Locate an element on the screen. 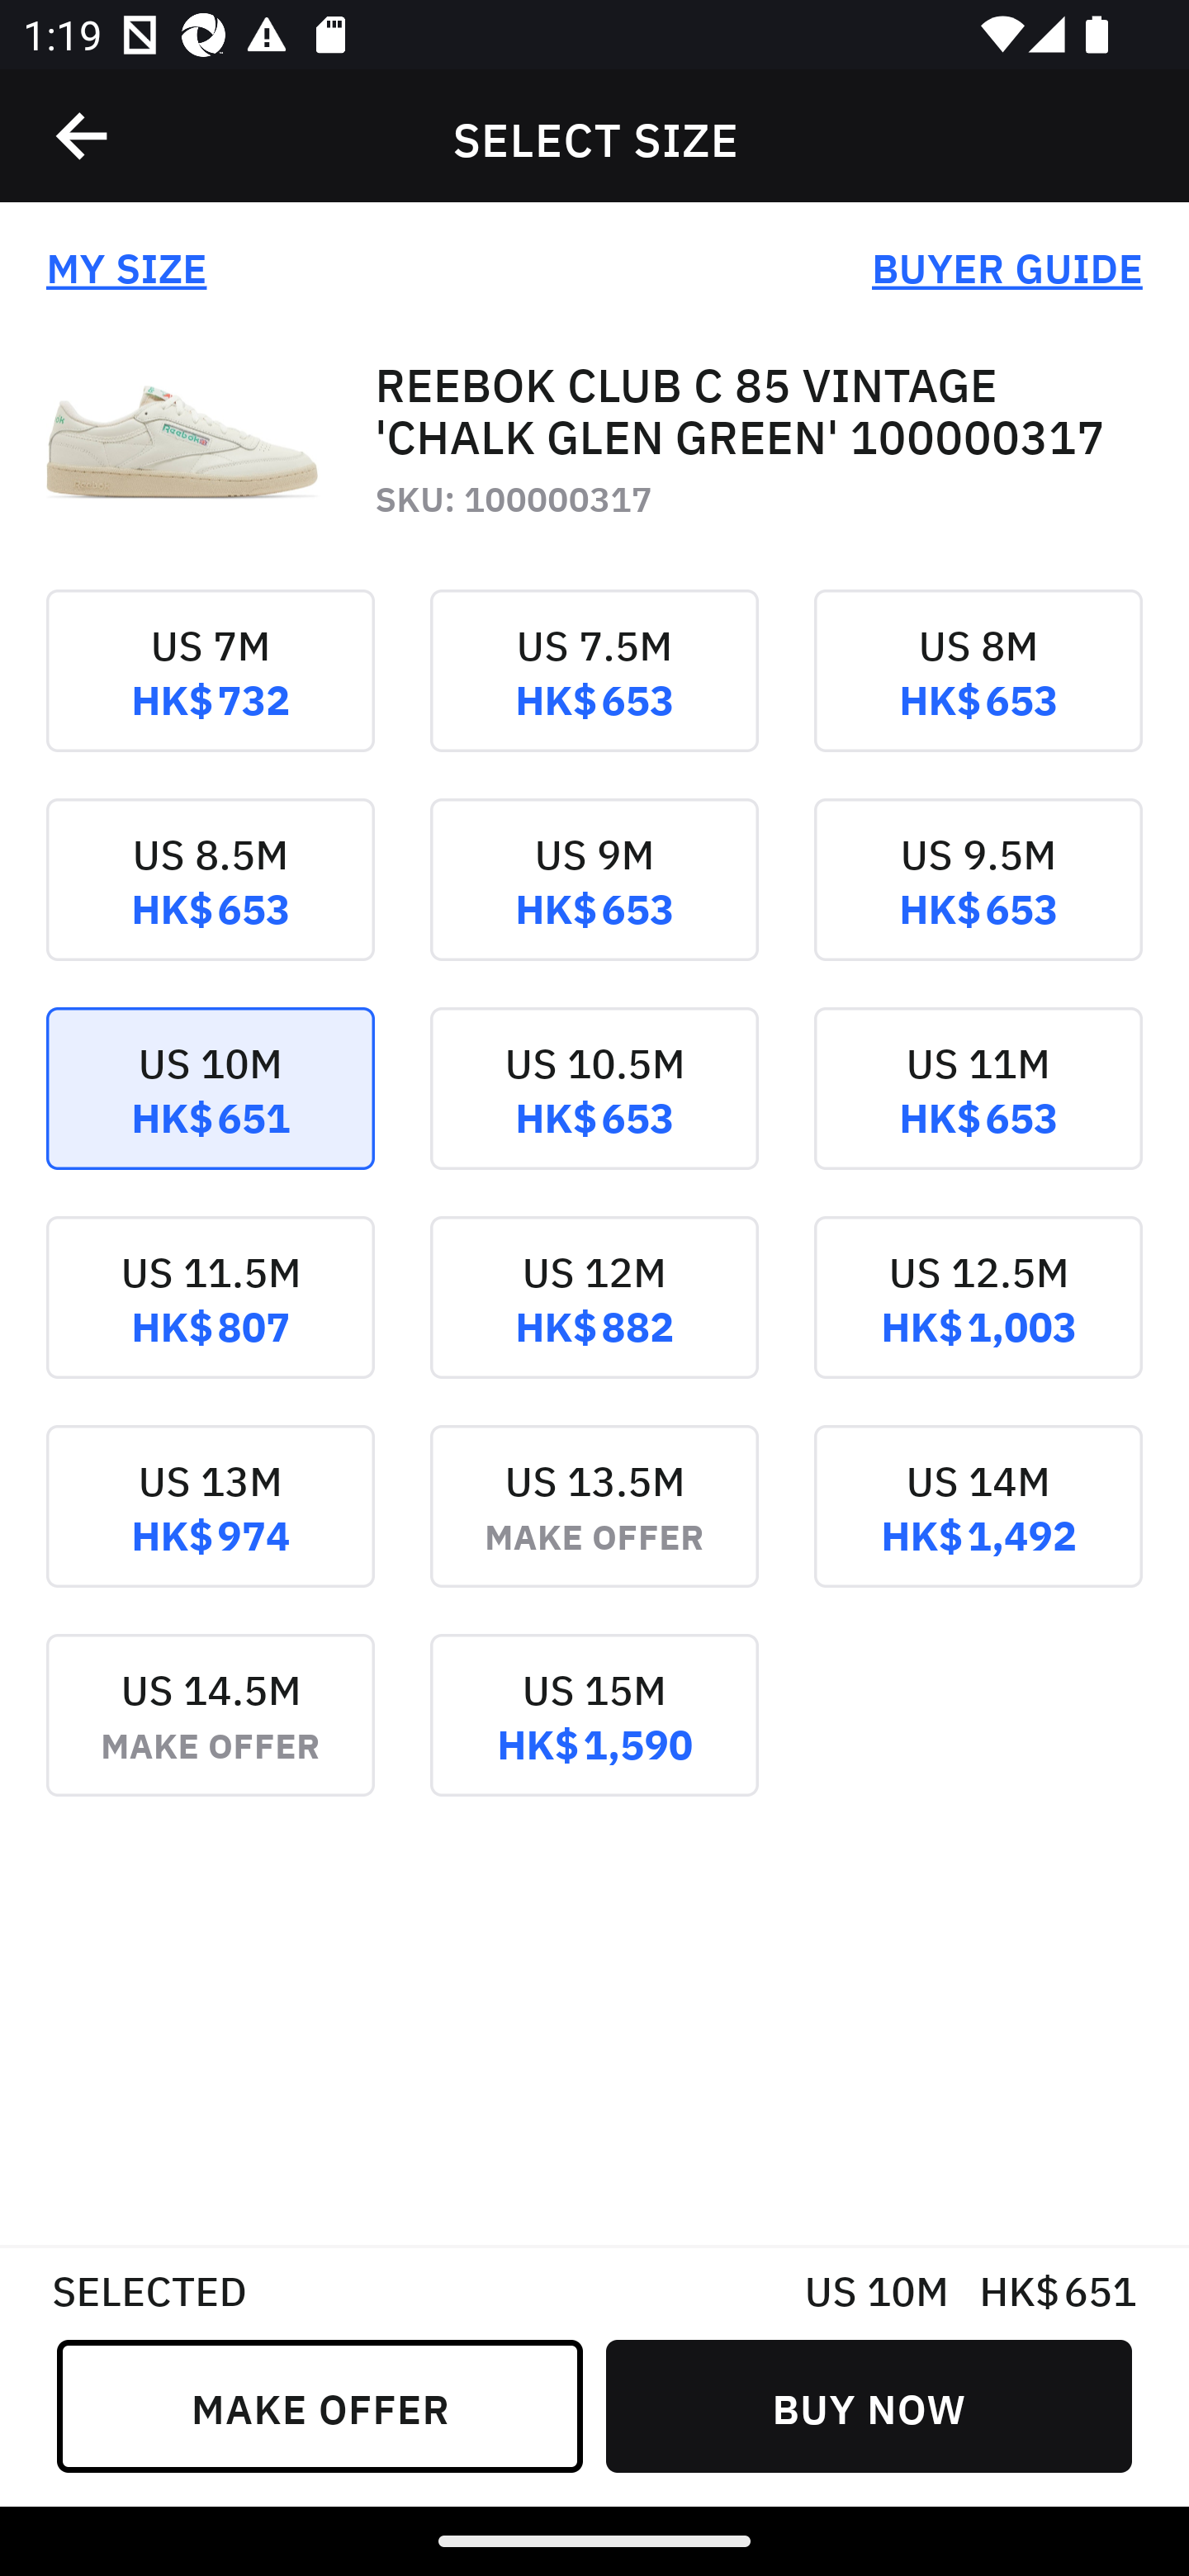 This screenshot has height=2576, width=1189. US 10.5M HK$ 653 is located at coordinates (594, 1111).